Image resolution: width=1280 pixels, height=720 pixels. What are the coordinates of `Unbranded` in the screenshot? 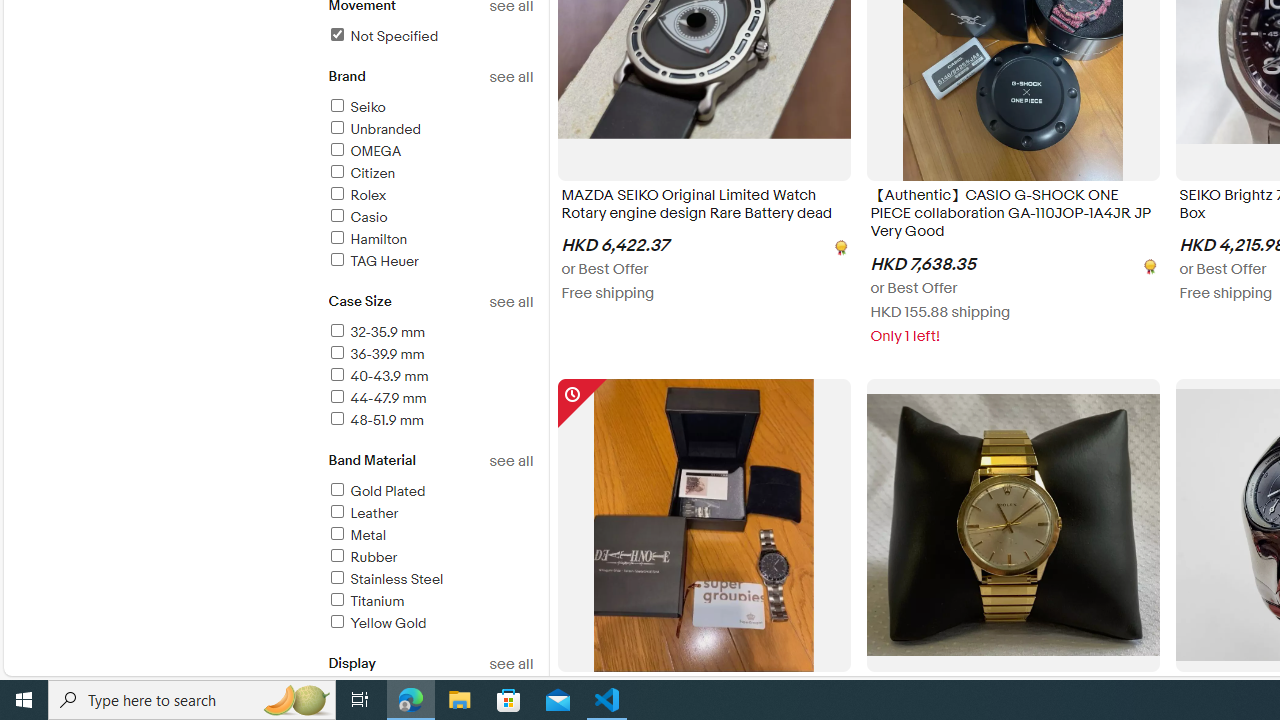 It's located at (430, 130).